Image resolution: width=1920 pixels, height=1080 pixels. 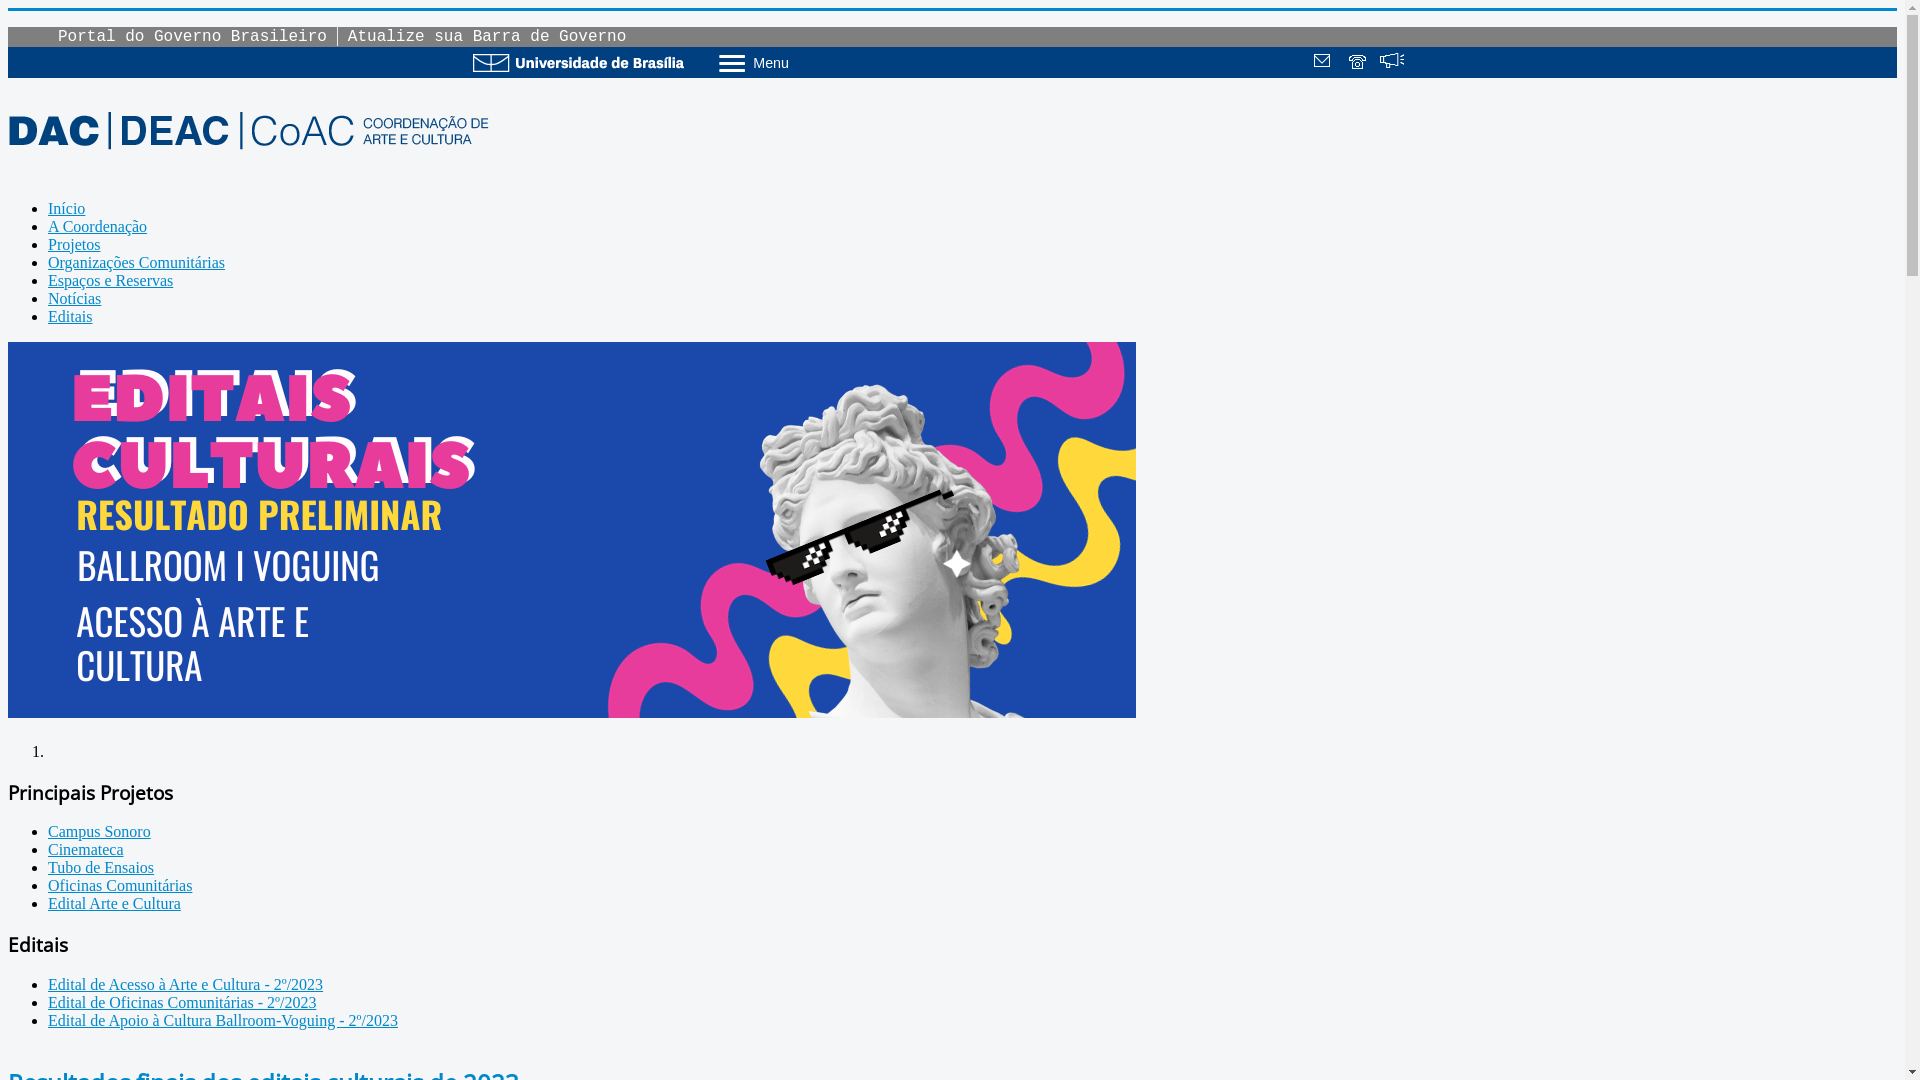 I want to click on Telefones da UnB, so click(x=1359, y=63).